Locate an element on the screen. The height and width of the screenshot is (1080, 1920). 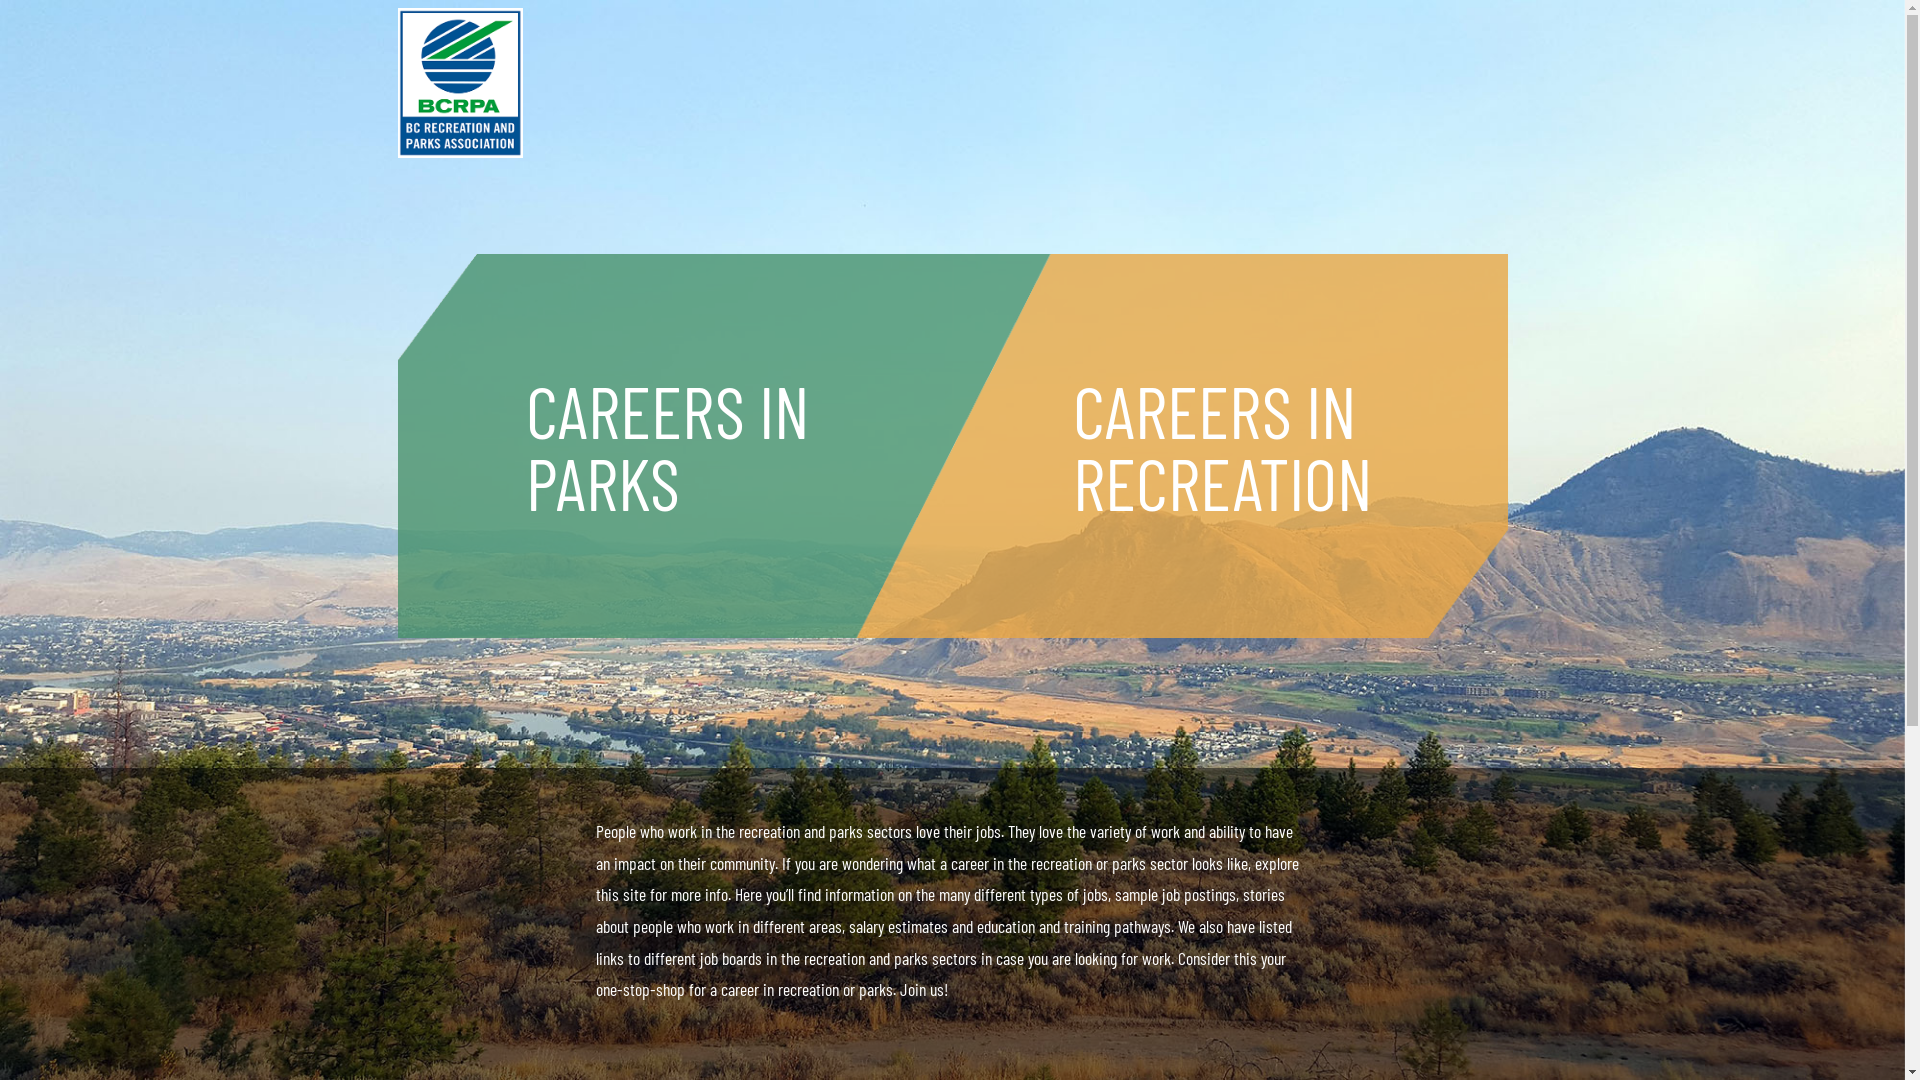
CAREERS IN
PARKS is located at coordinates (672, 451).